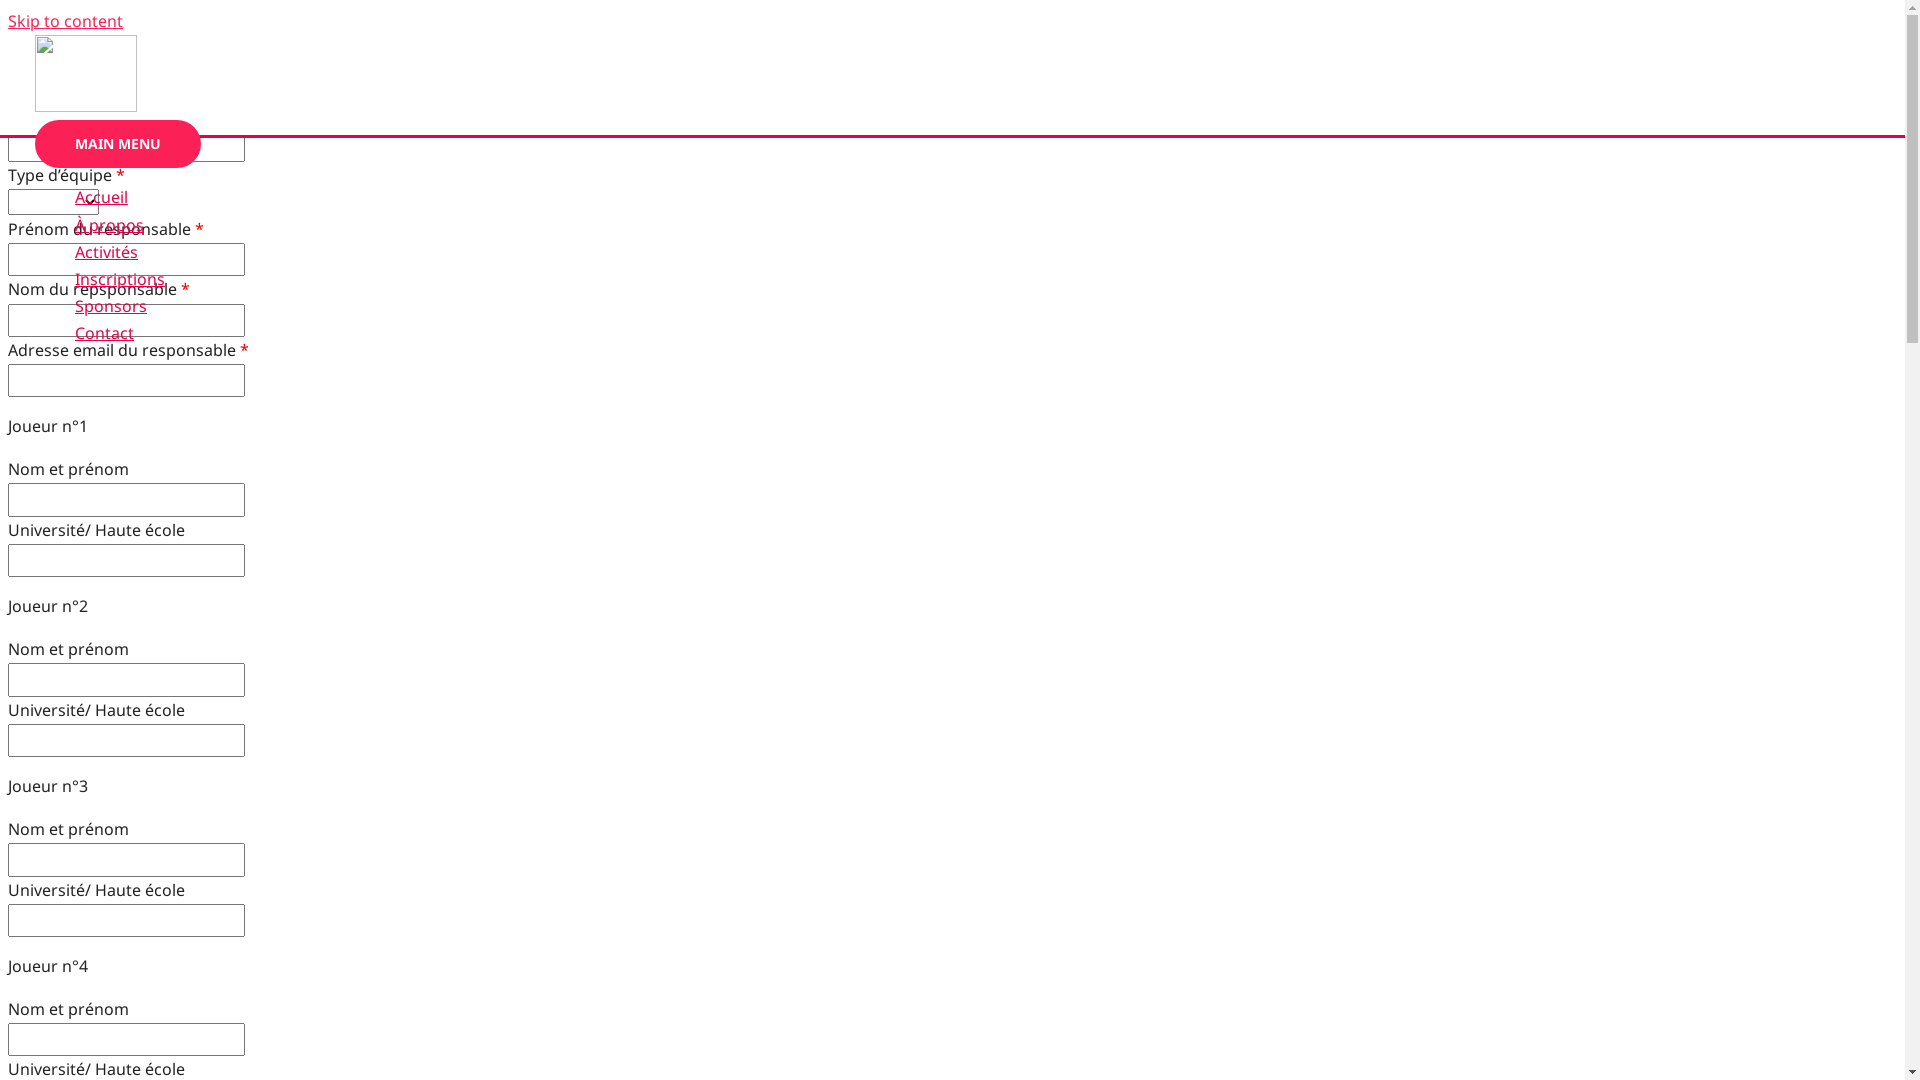  I want to click on MAIN MENU, so click(118, 144).